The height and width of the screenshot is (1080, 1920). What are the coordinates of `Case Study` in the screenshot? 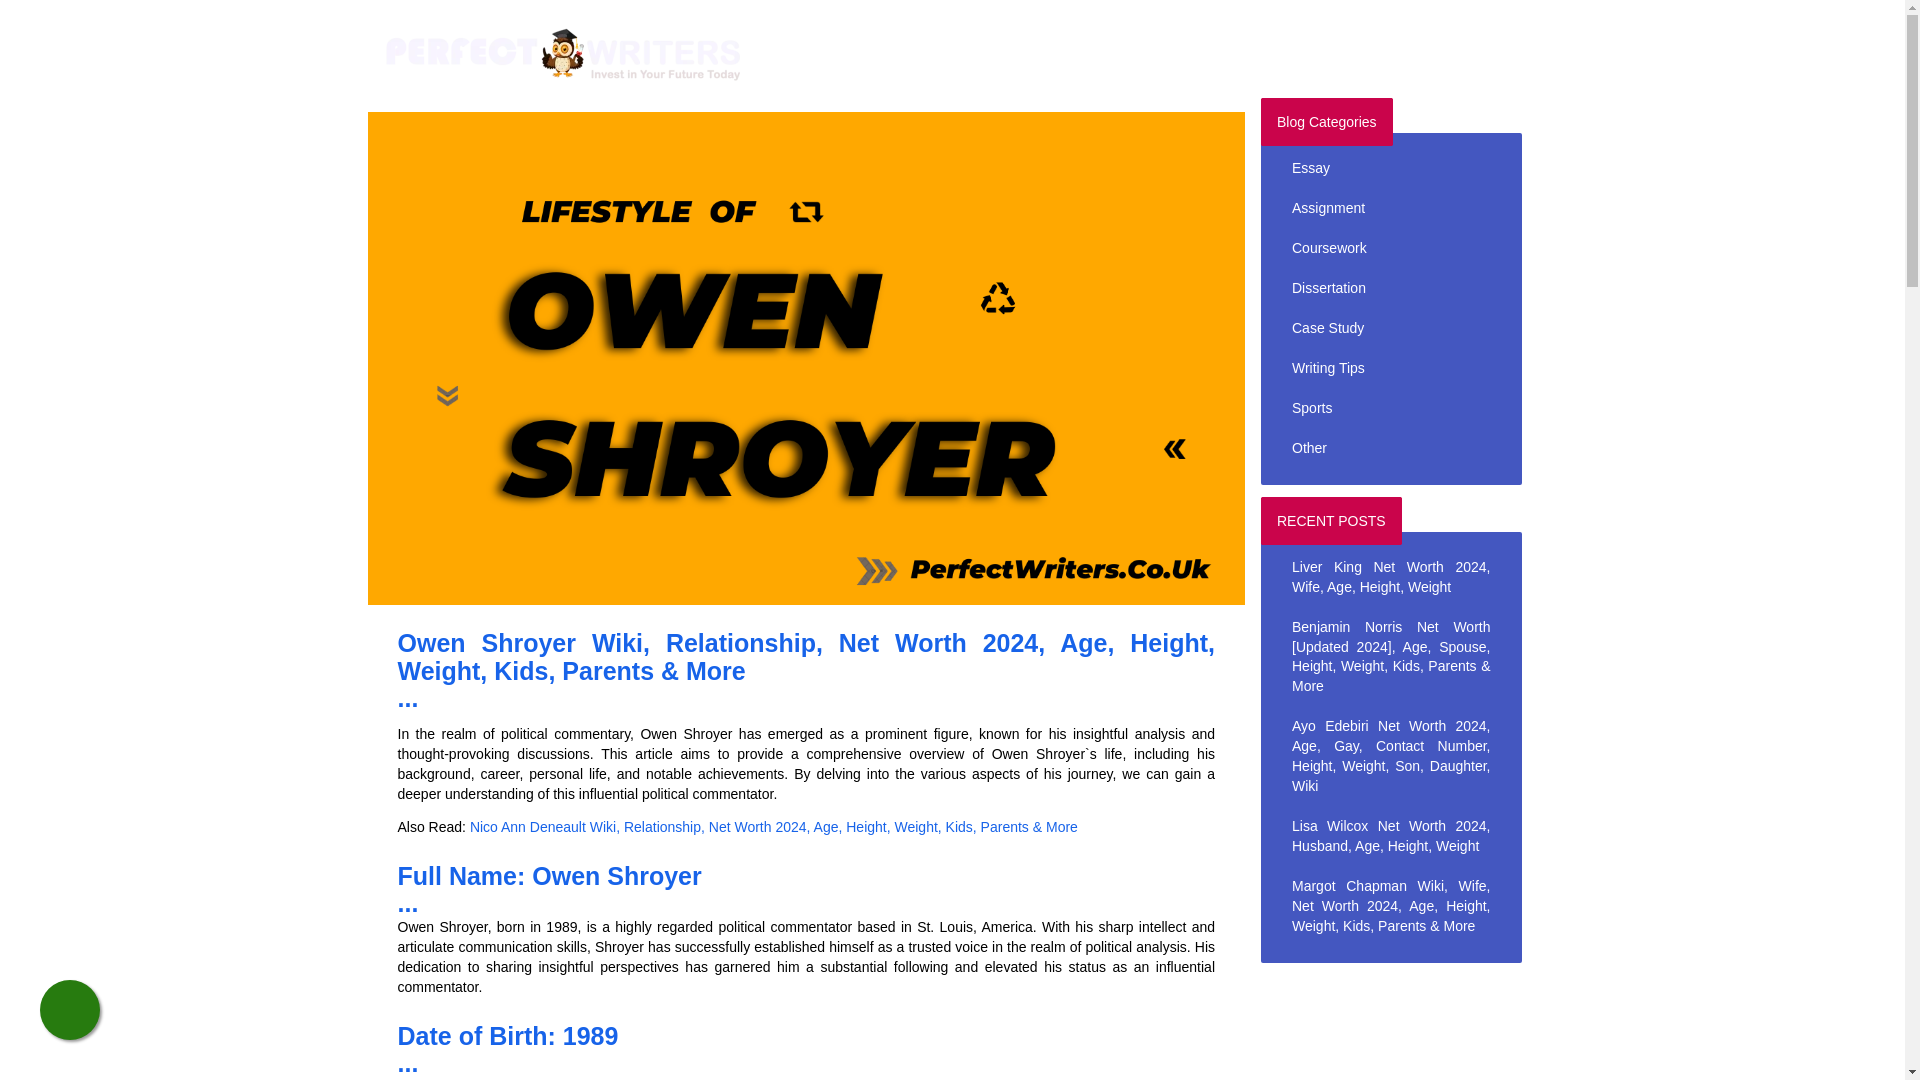 It's located at (1390, 328).